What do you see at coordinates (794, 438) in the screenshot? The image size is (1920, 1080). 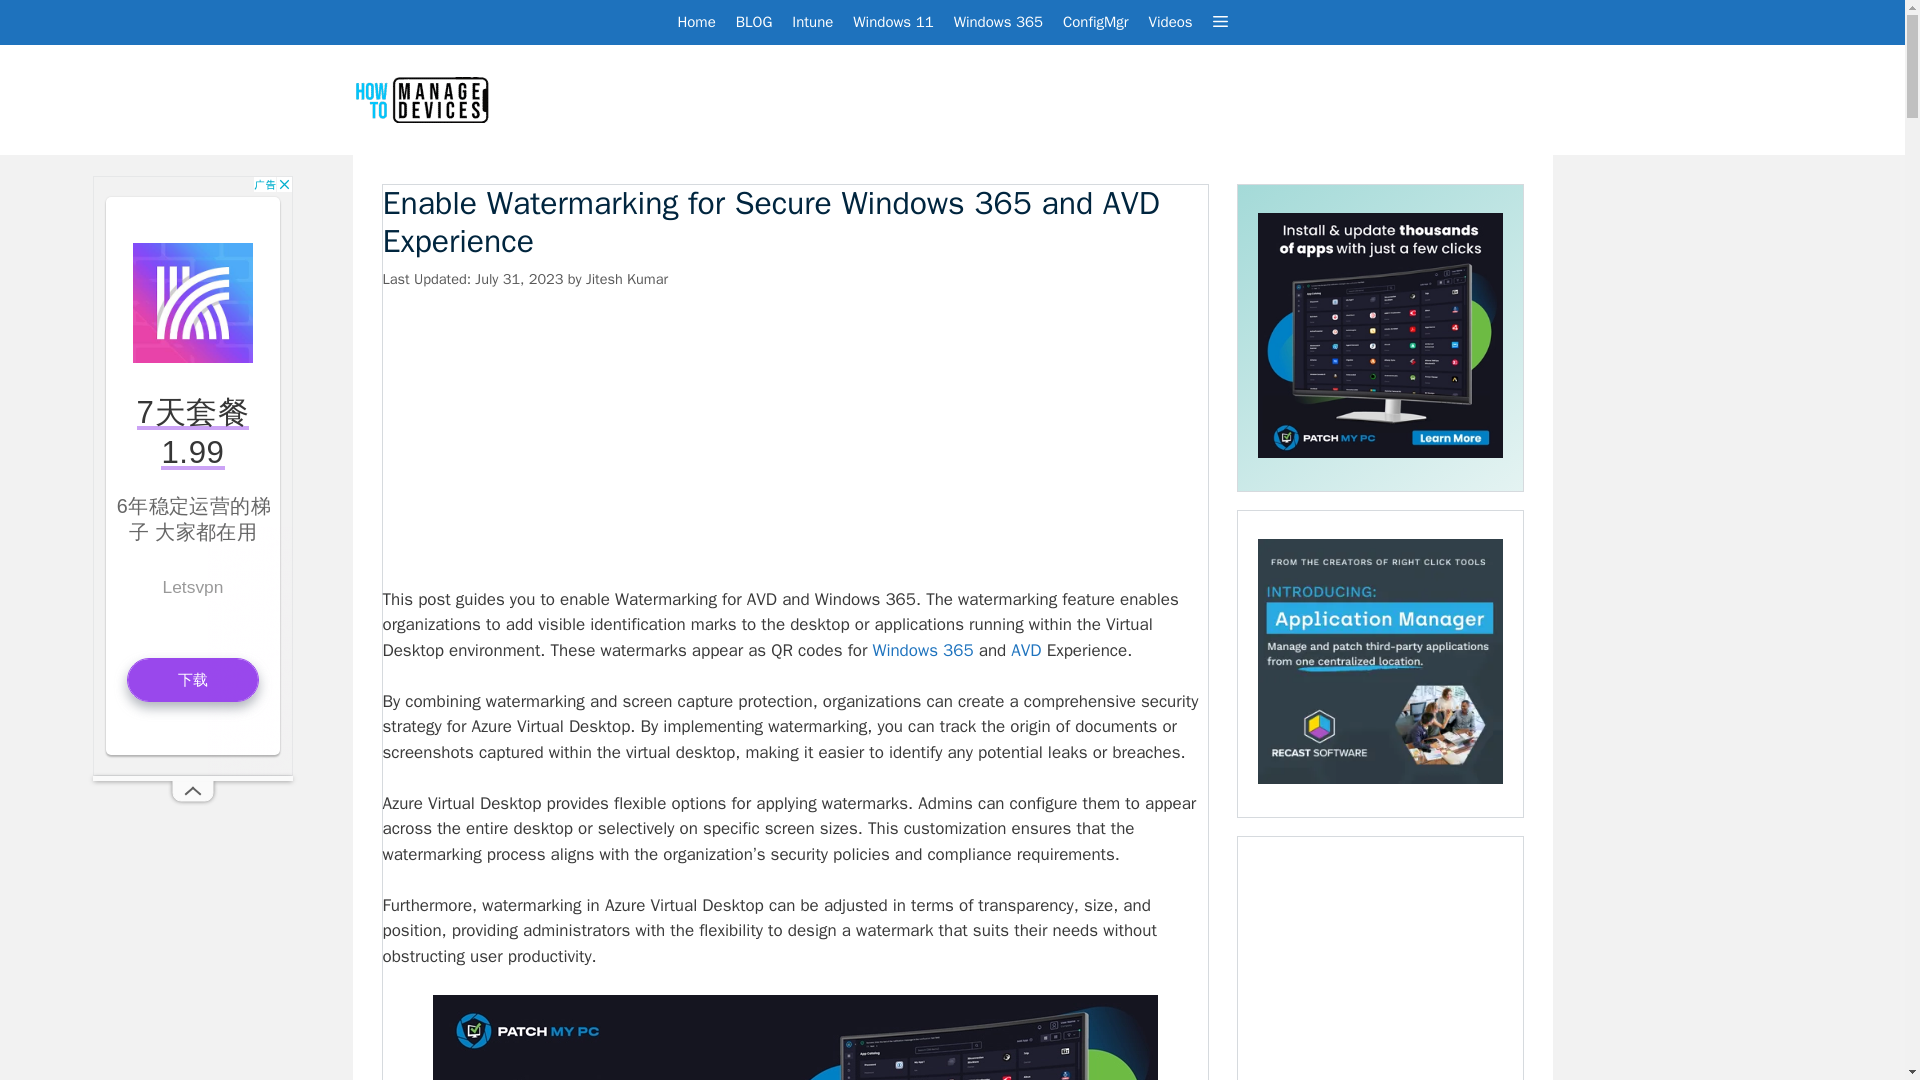 I see `Advertisement` at bounding box center [794, 438].